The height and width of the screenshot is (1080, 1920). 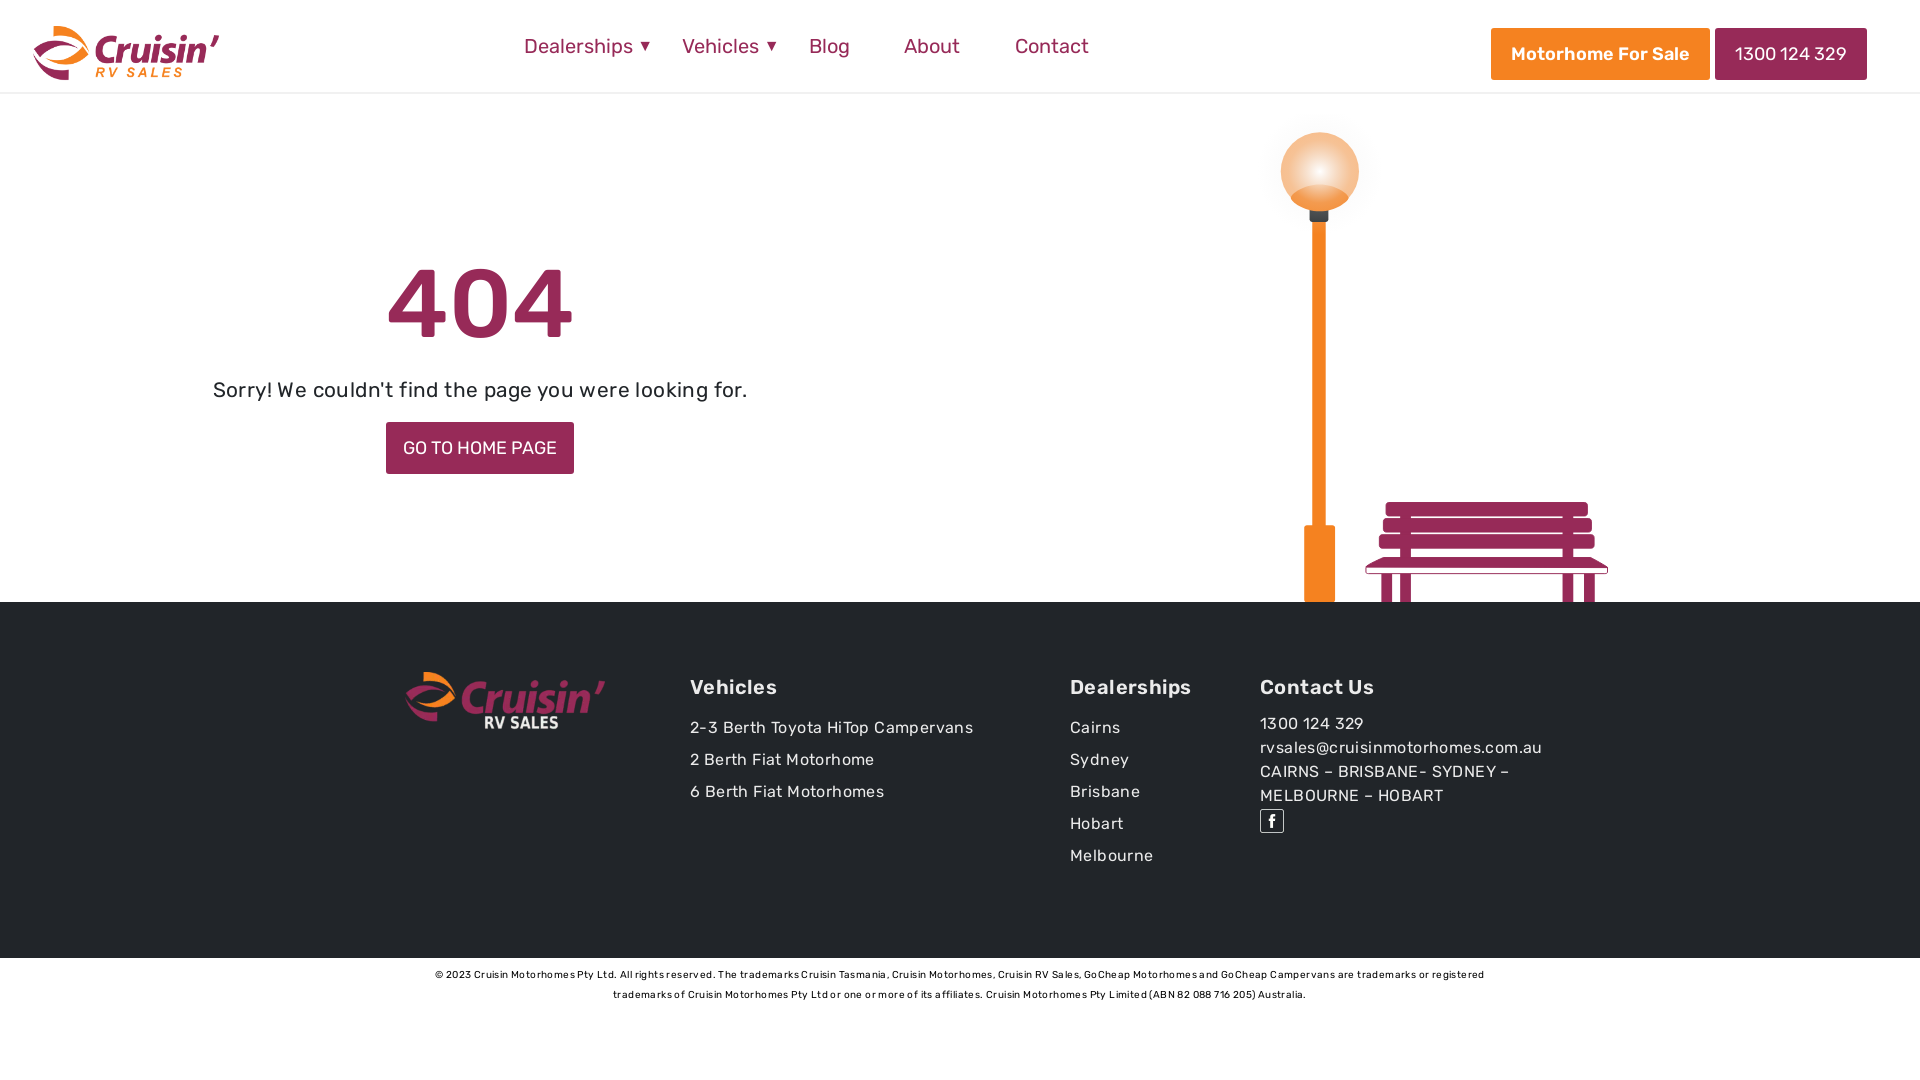 I want to click on Cairns, so click(x=1095, y=728).